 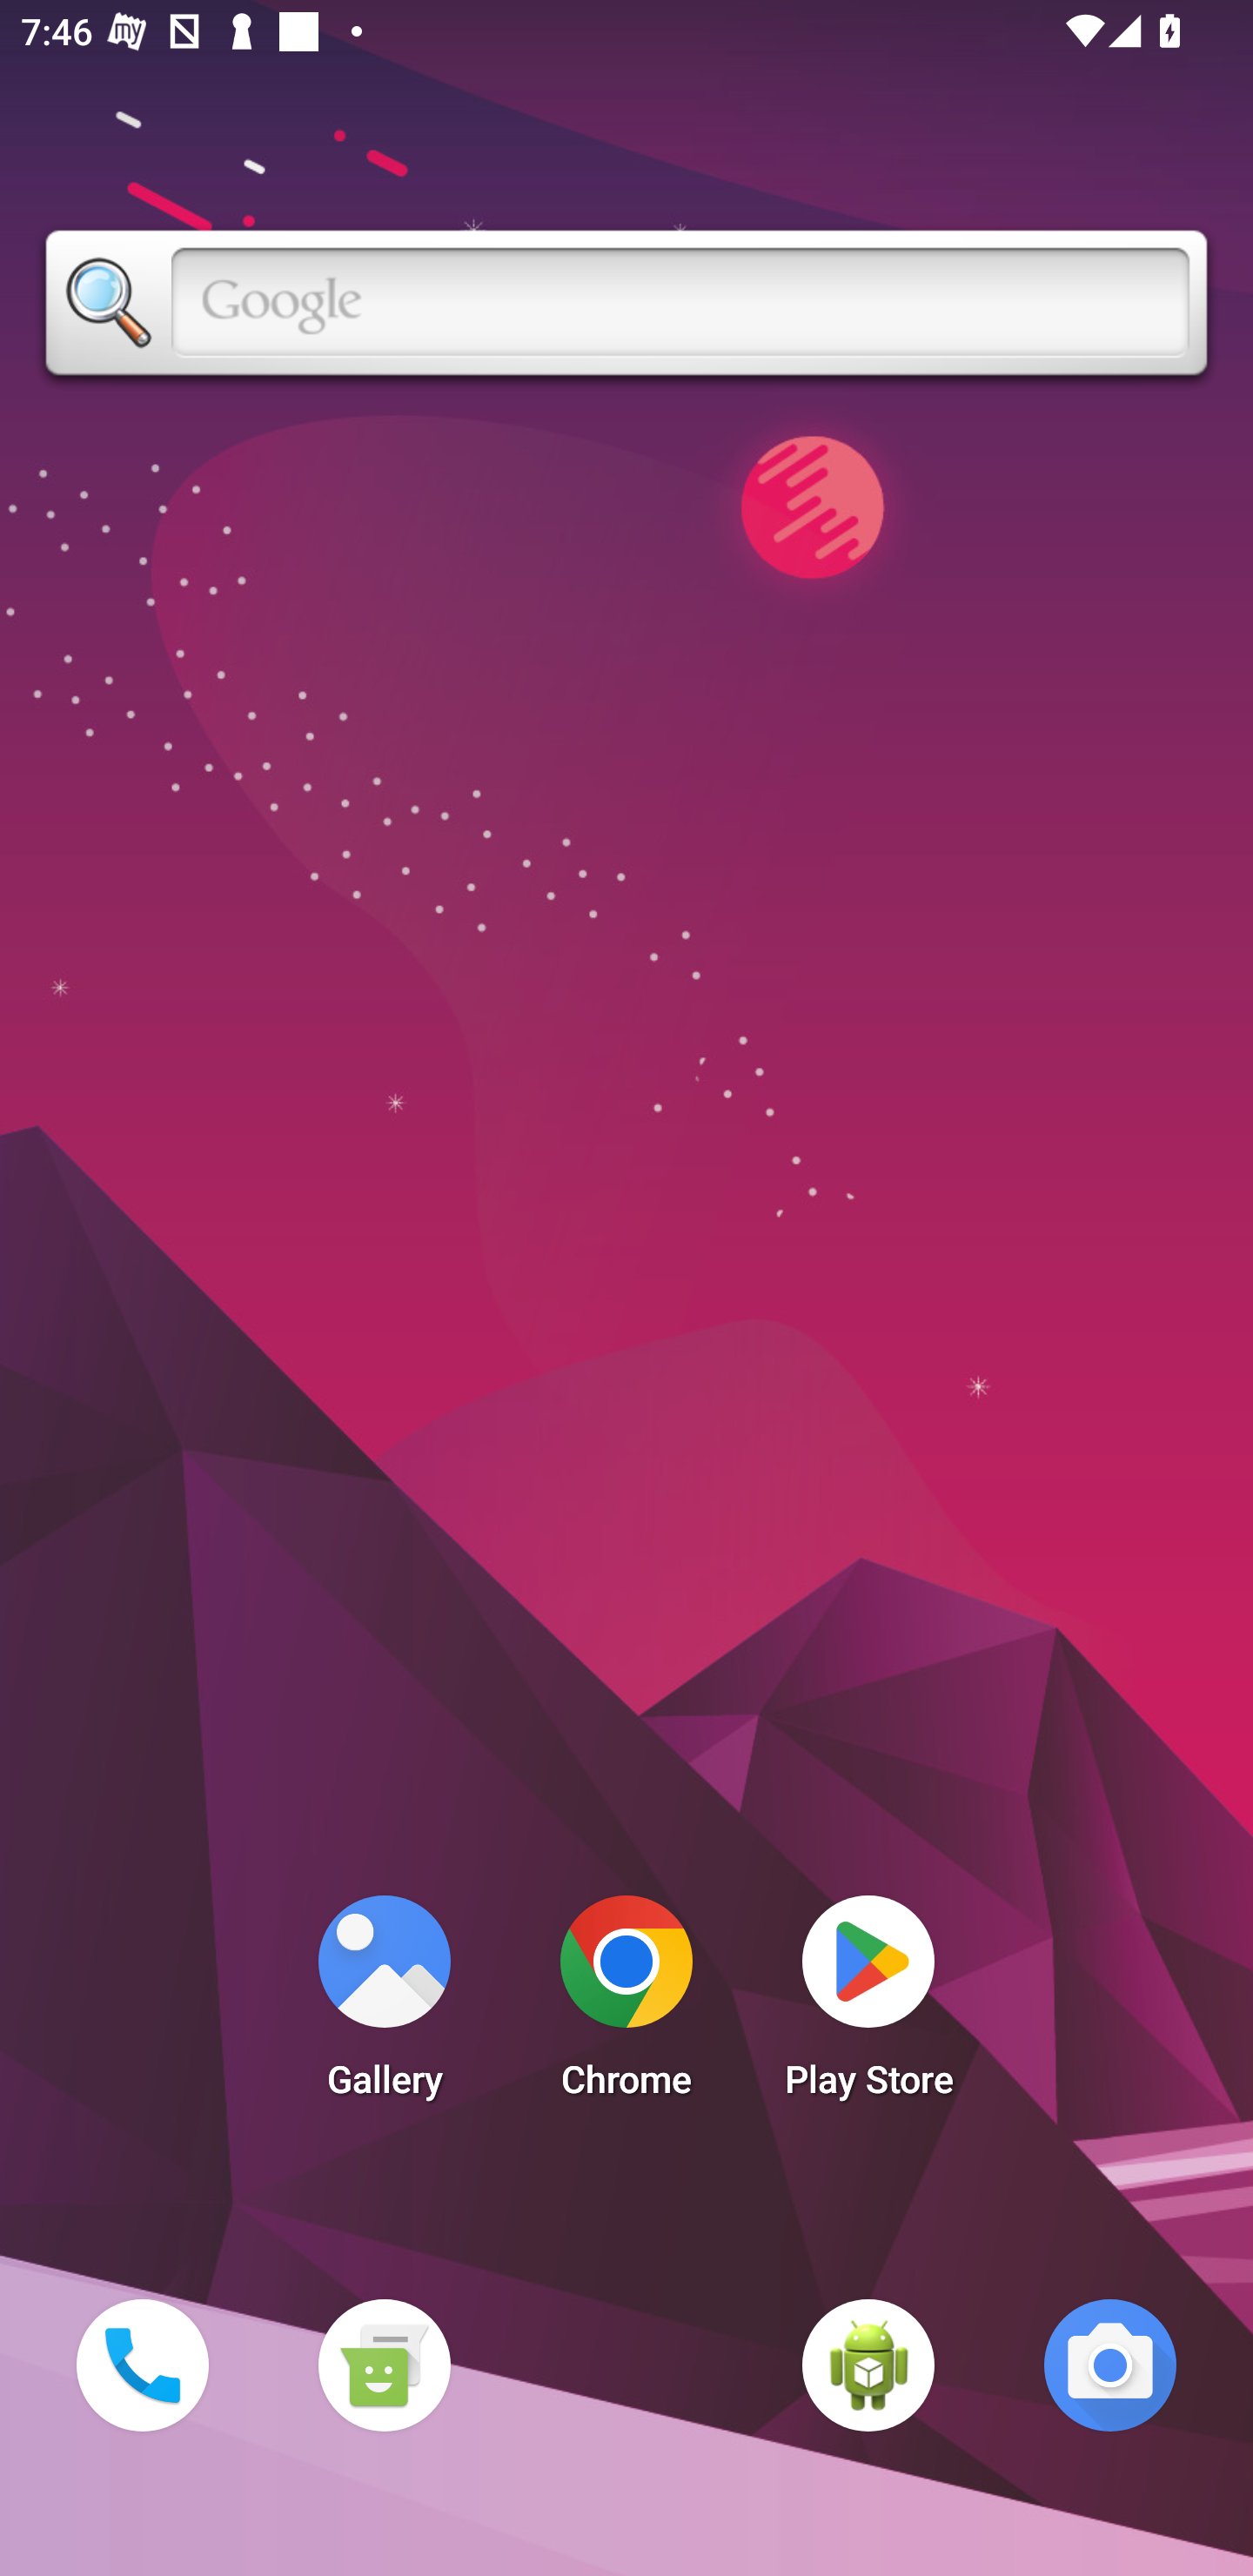 What do you see at coordinates (384, 2365) in the screenshot?
I see `Messaging` at bounding box center [384, 2365].